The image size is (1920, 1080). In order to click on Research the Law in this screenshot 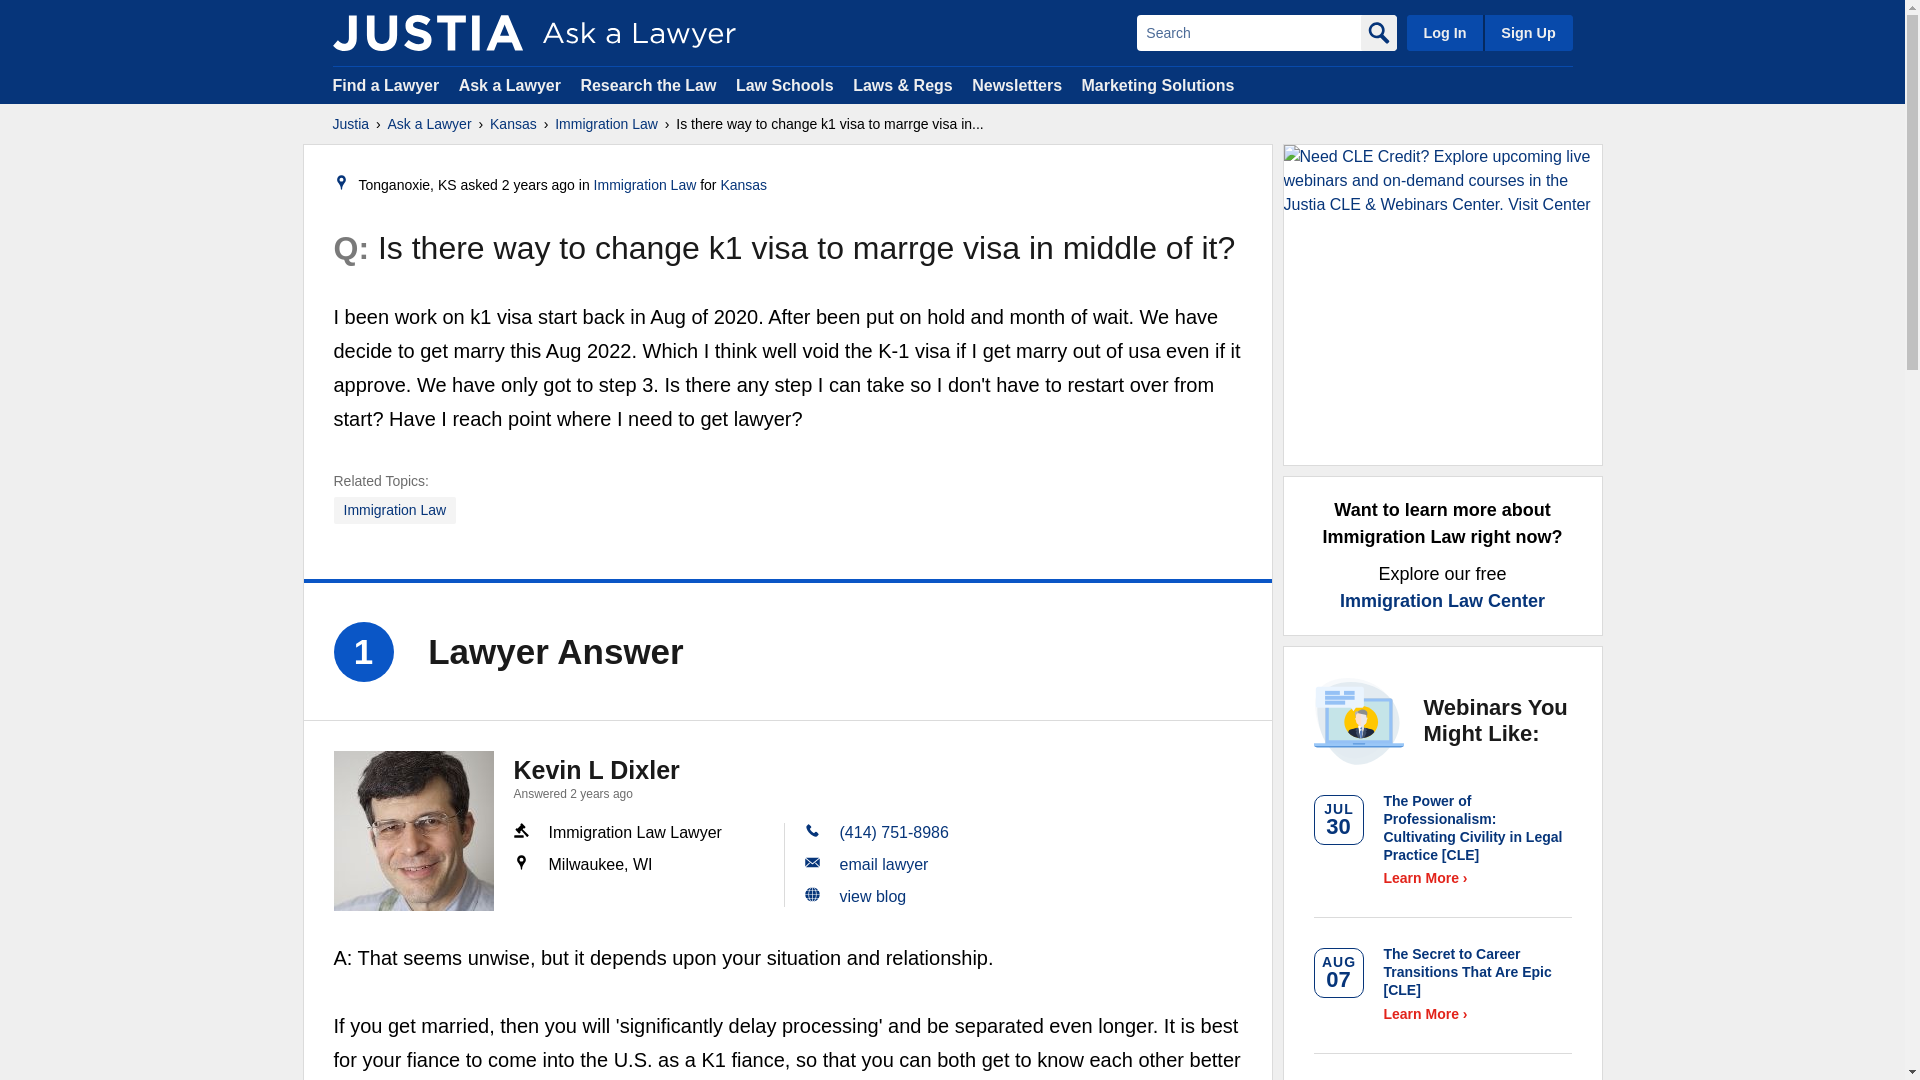, I will do `click(648, 84)`.